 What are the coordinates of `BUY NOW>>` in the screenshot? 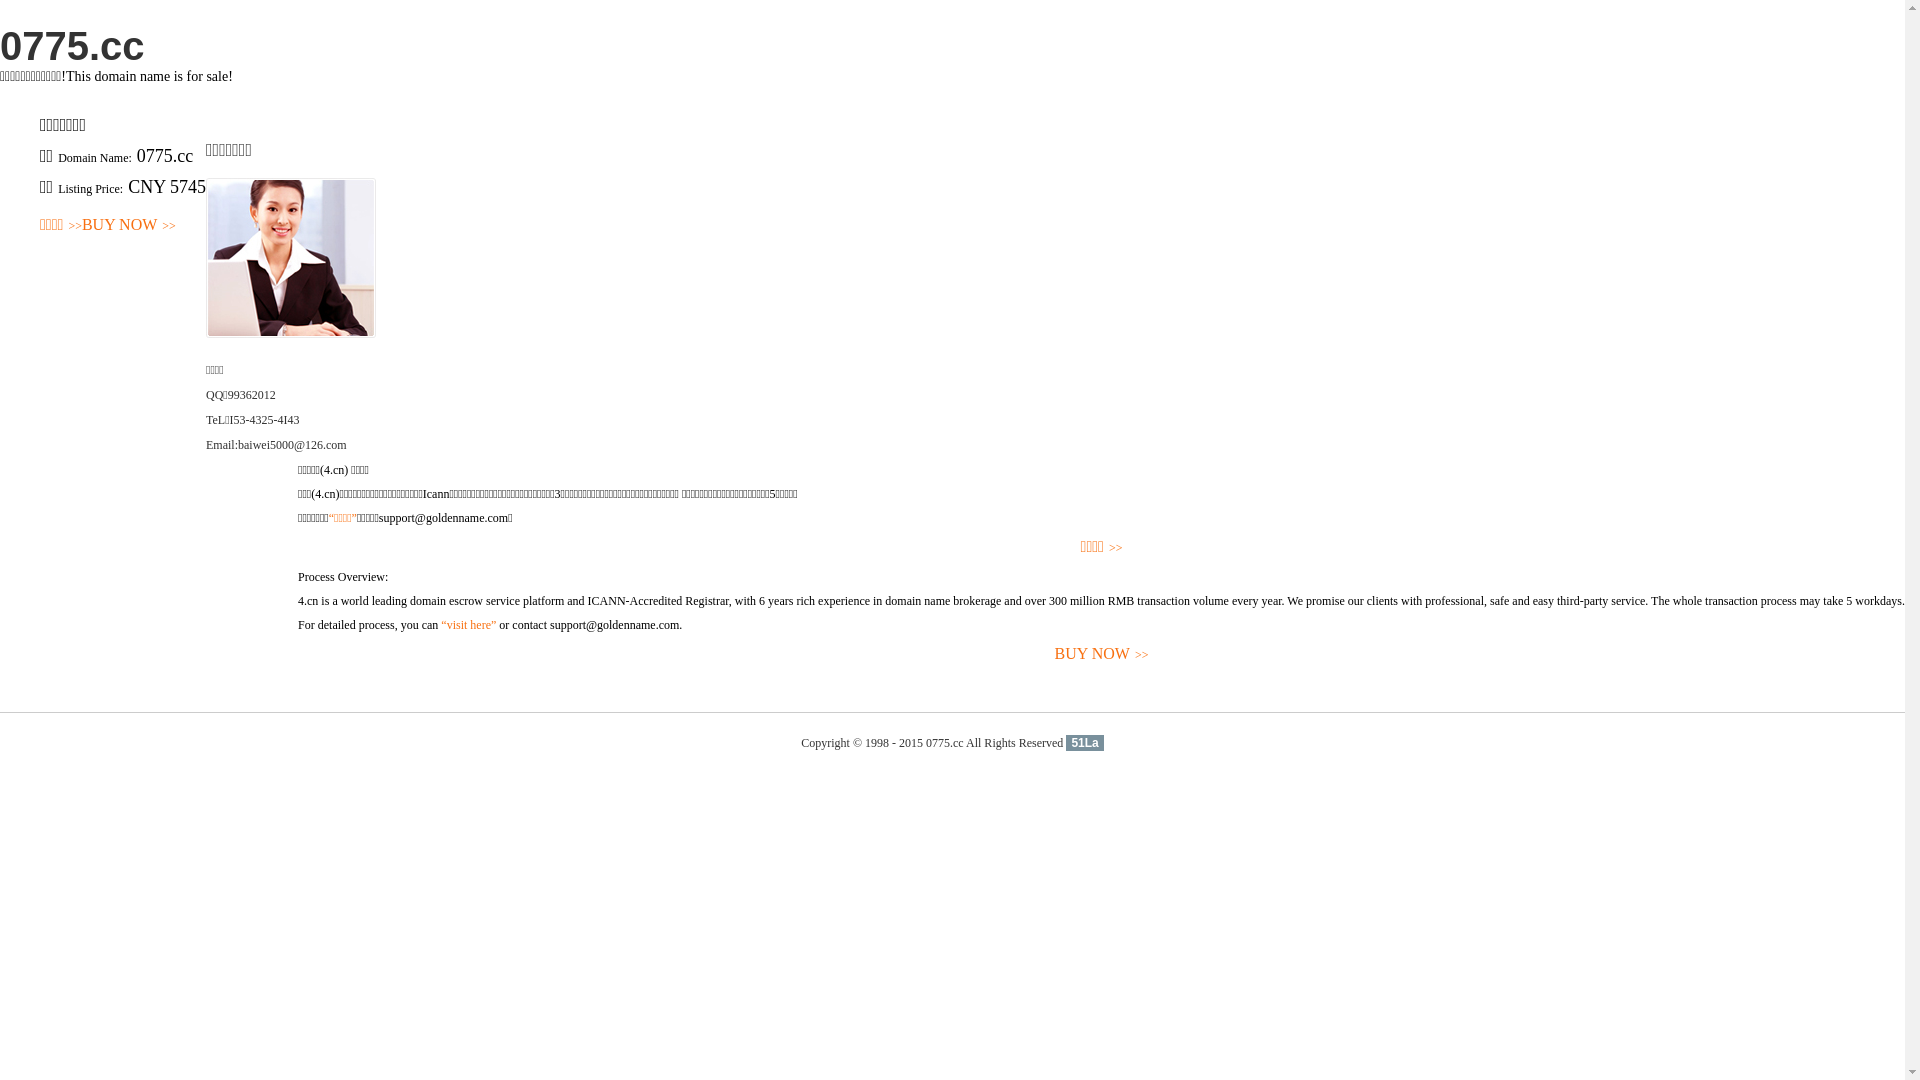 It's located at (129, 226).